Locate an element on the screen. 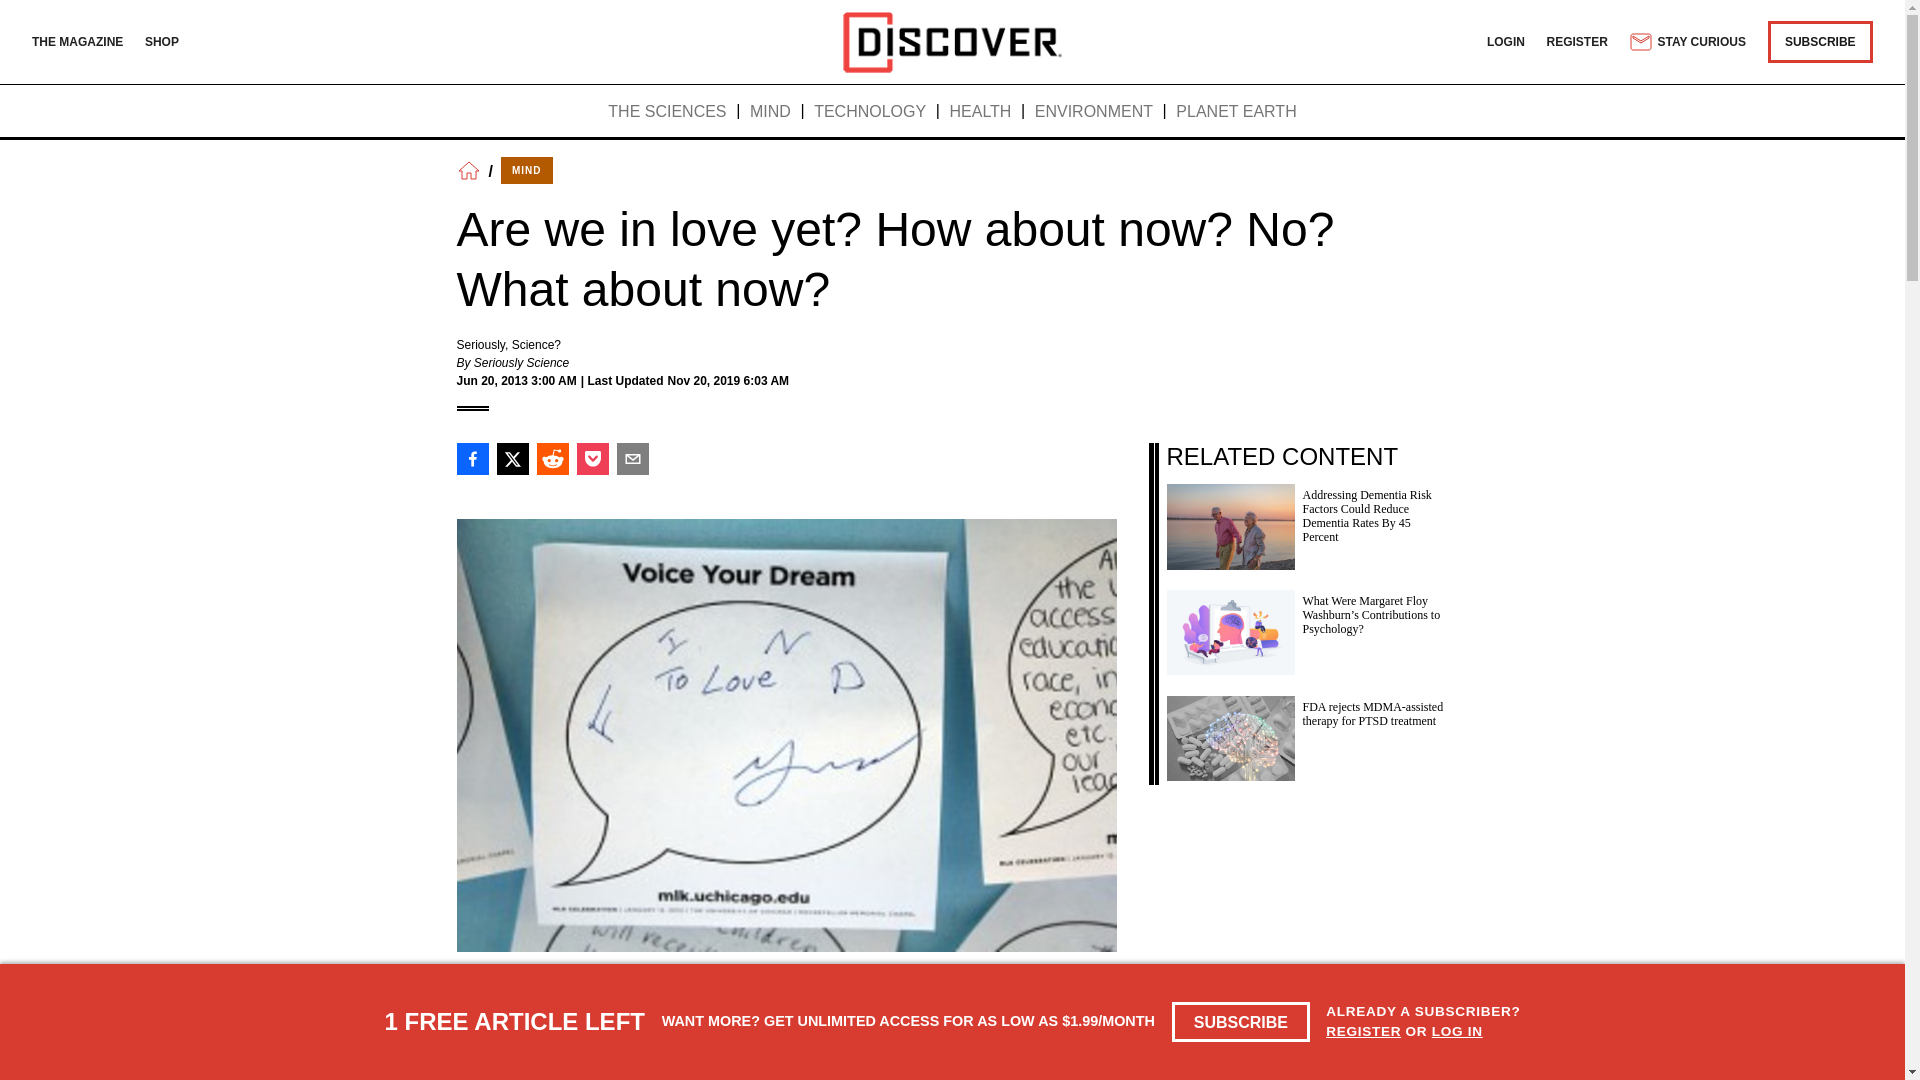 The width and height of the screenshot is (1920, 1080). TECHNOLOGY is located at coordinates (870, 112).